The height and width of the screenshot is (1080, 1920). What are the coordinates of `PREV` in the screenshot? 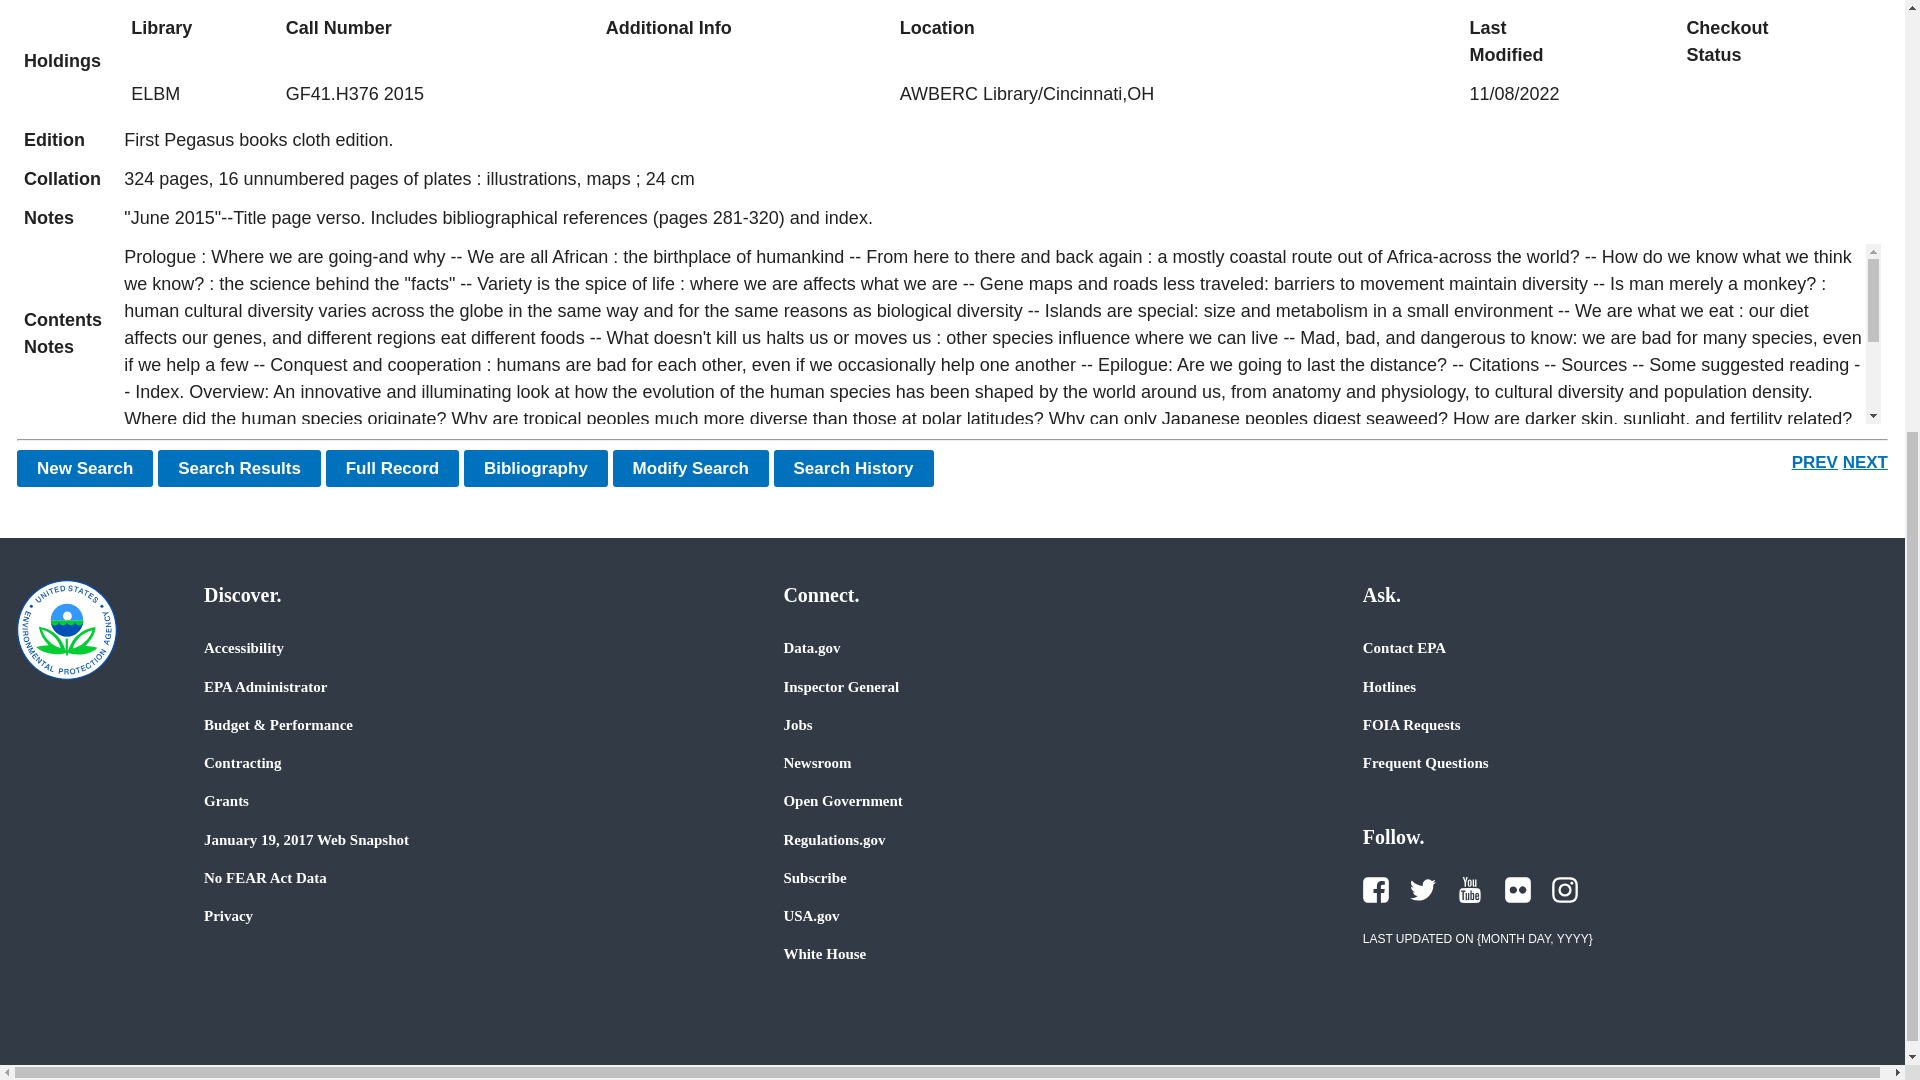 It's located at (1814, 462).